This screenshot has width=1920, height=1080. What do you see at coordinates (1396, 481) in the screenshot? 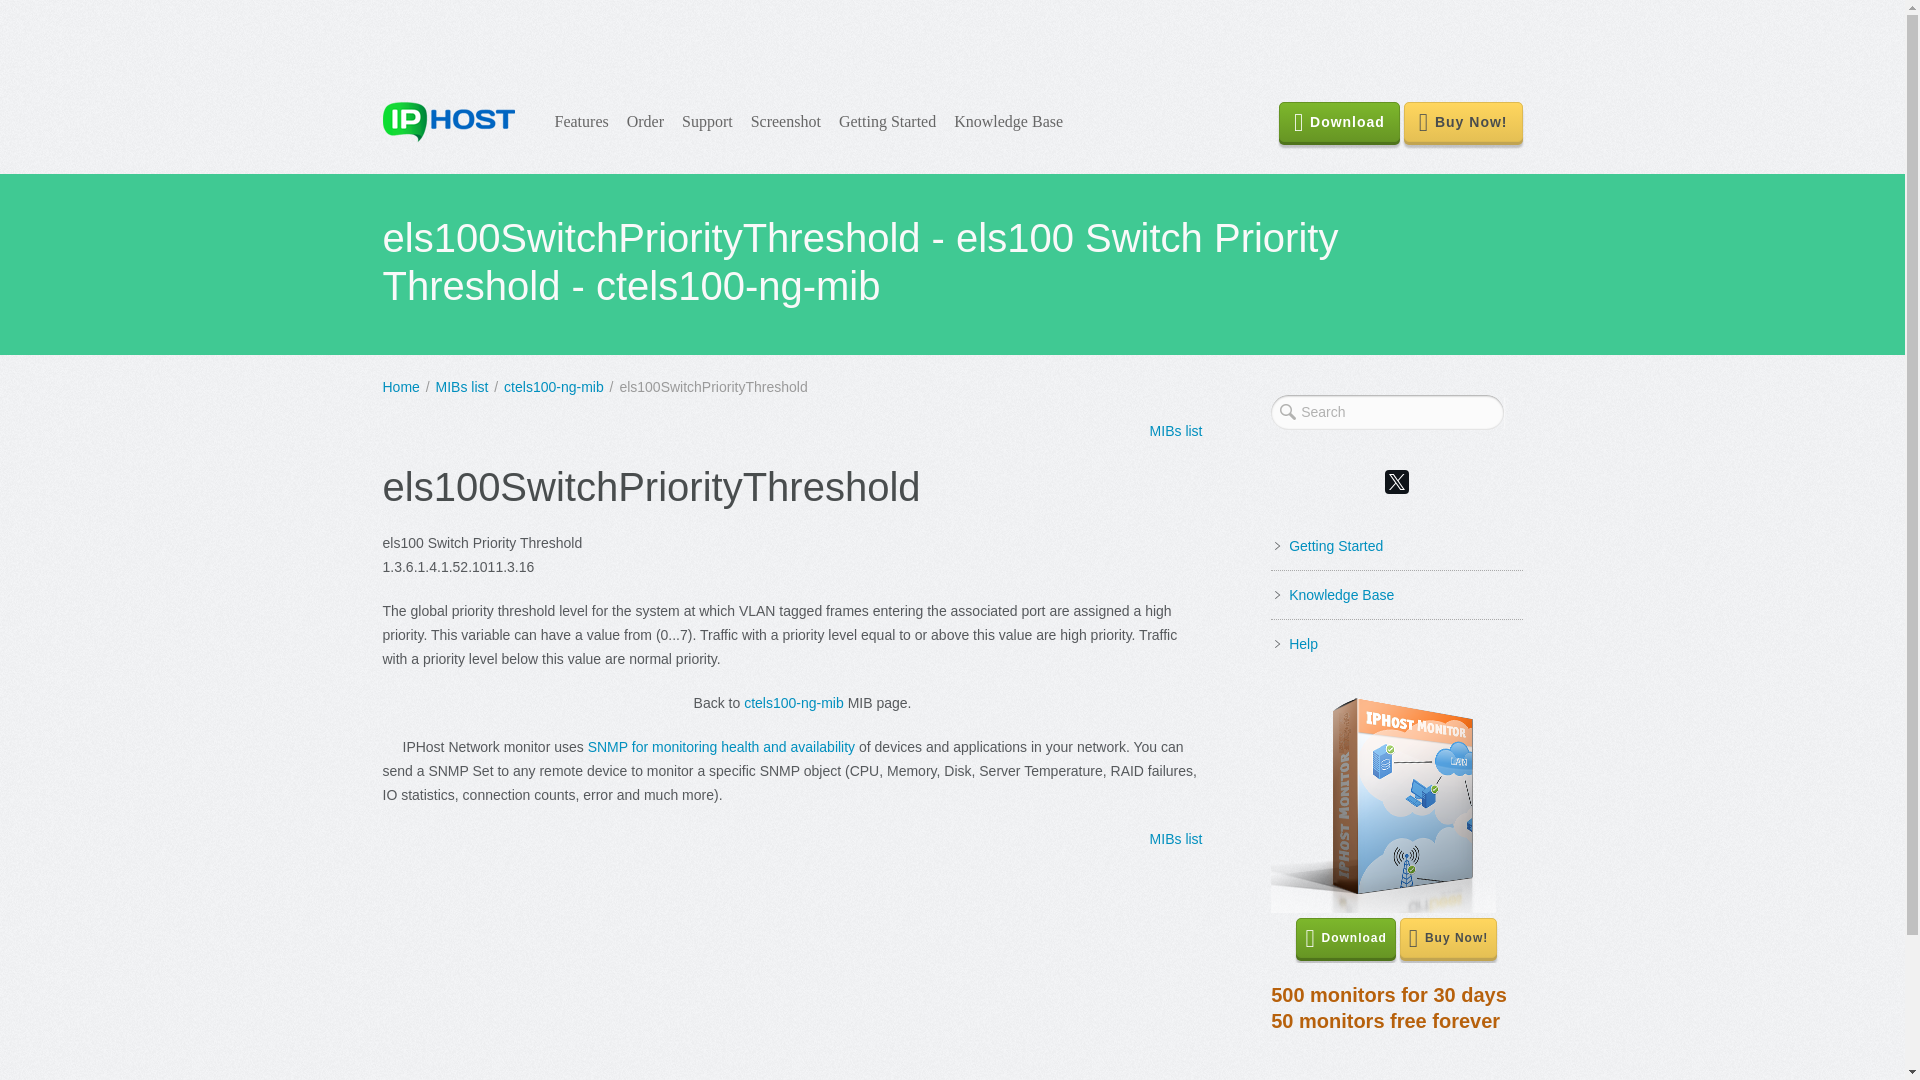
I see `Twitter` at bounding box center [1396, 481].